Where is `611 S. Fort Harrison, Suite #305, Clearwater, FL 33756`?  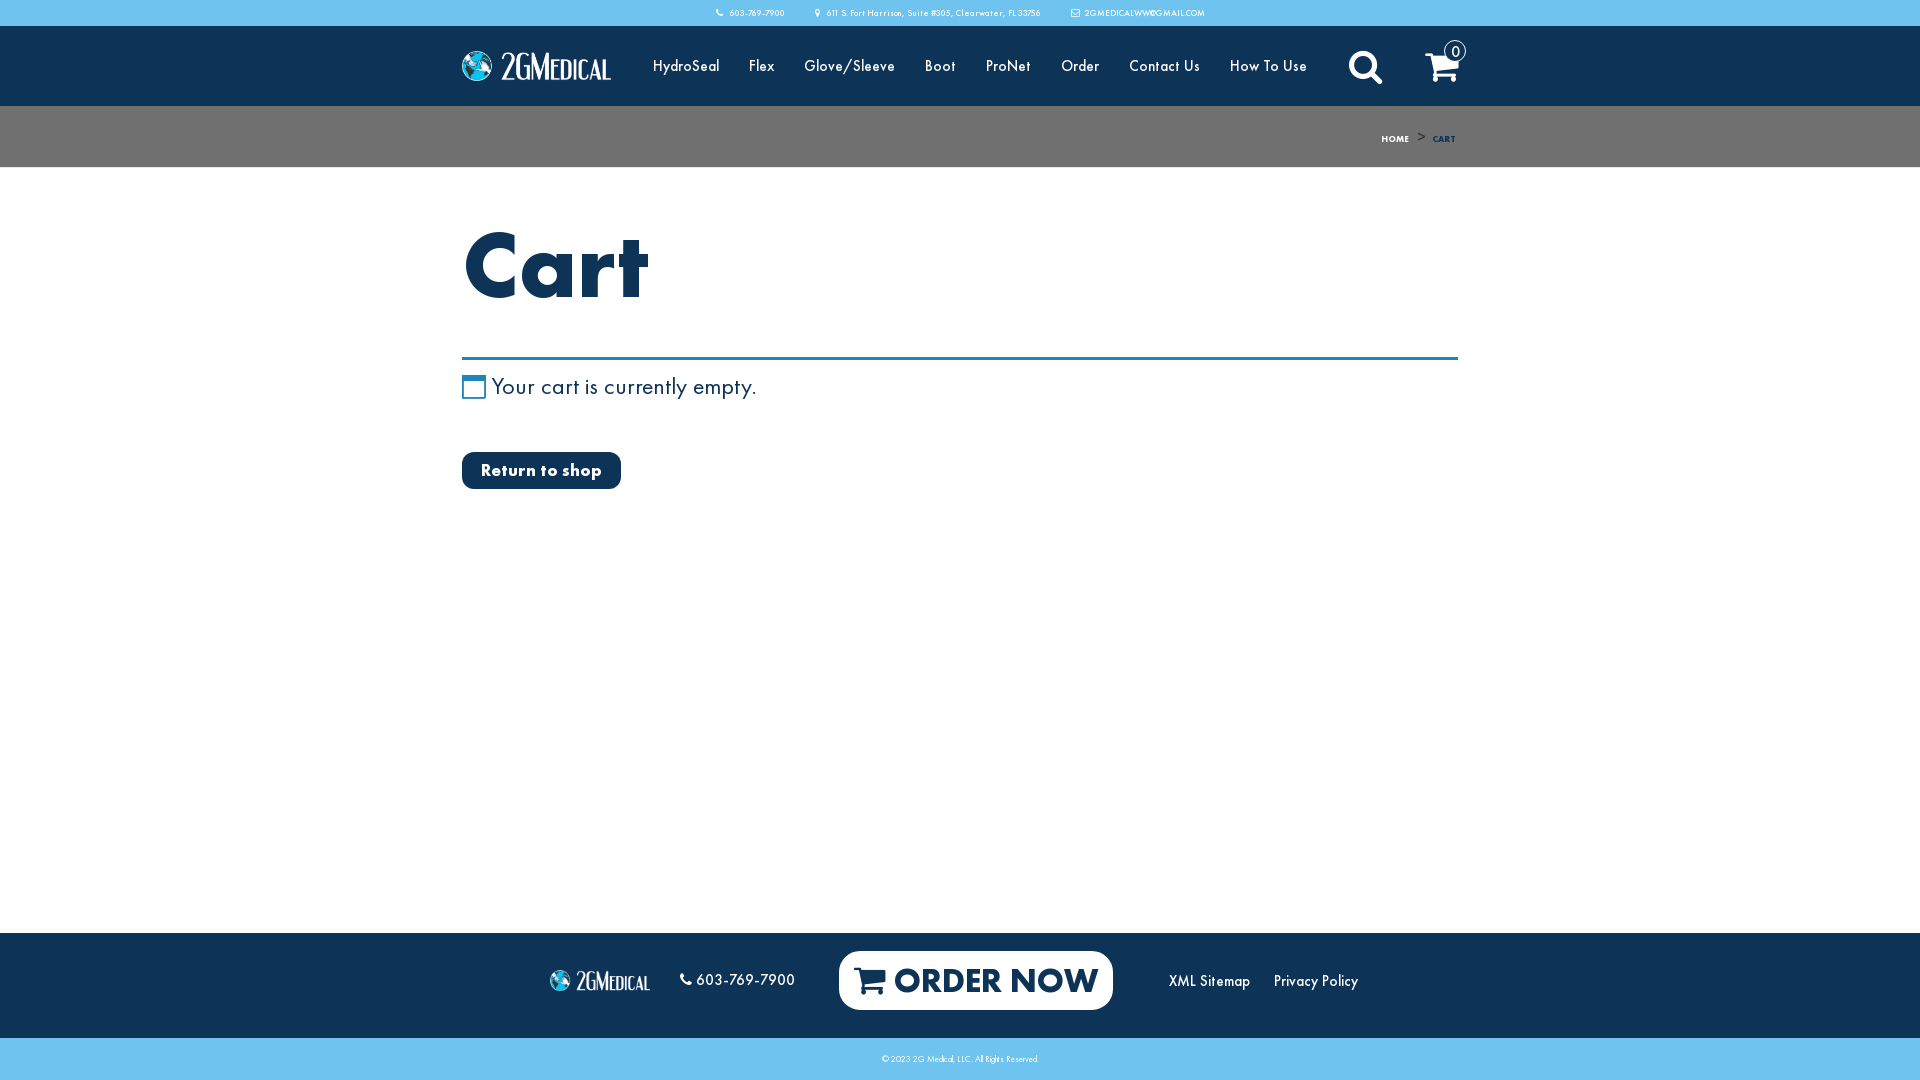
611 S. Fort Harrison, Suite #305, Clearwater, FL 33756 is located at coordinates (927, 13).